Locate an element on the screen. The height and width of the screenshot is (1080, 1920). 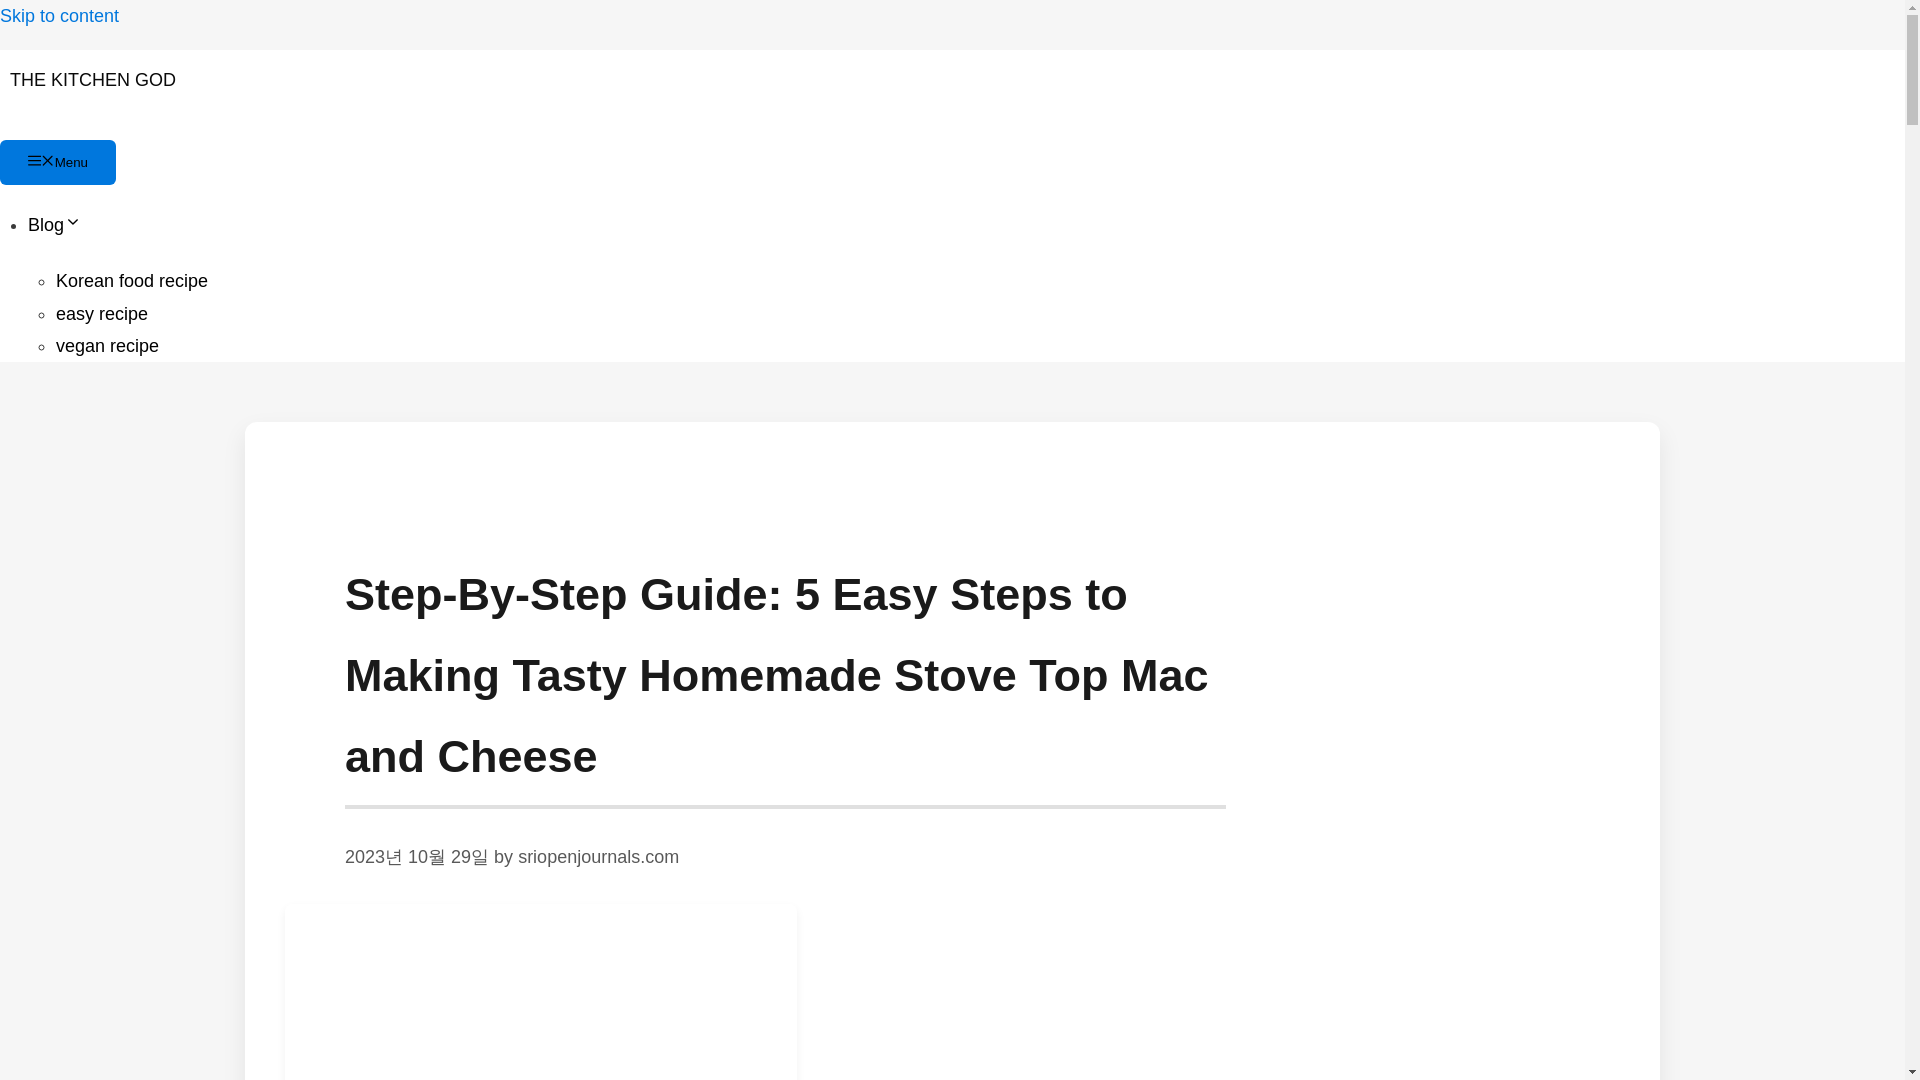
sriopenjournals.com is located at coordinates (598, 856).